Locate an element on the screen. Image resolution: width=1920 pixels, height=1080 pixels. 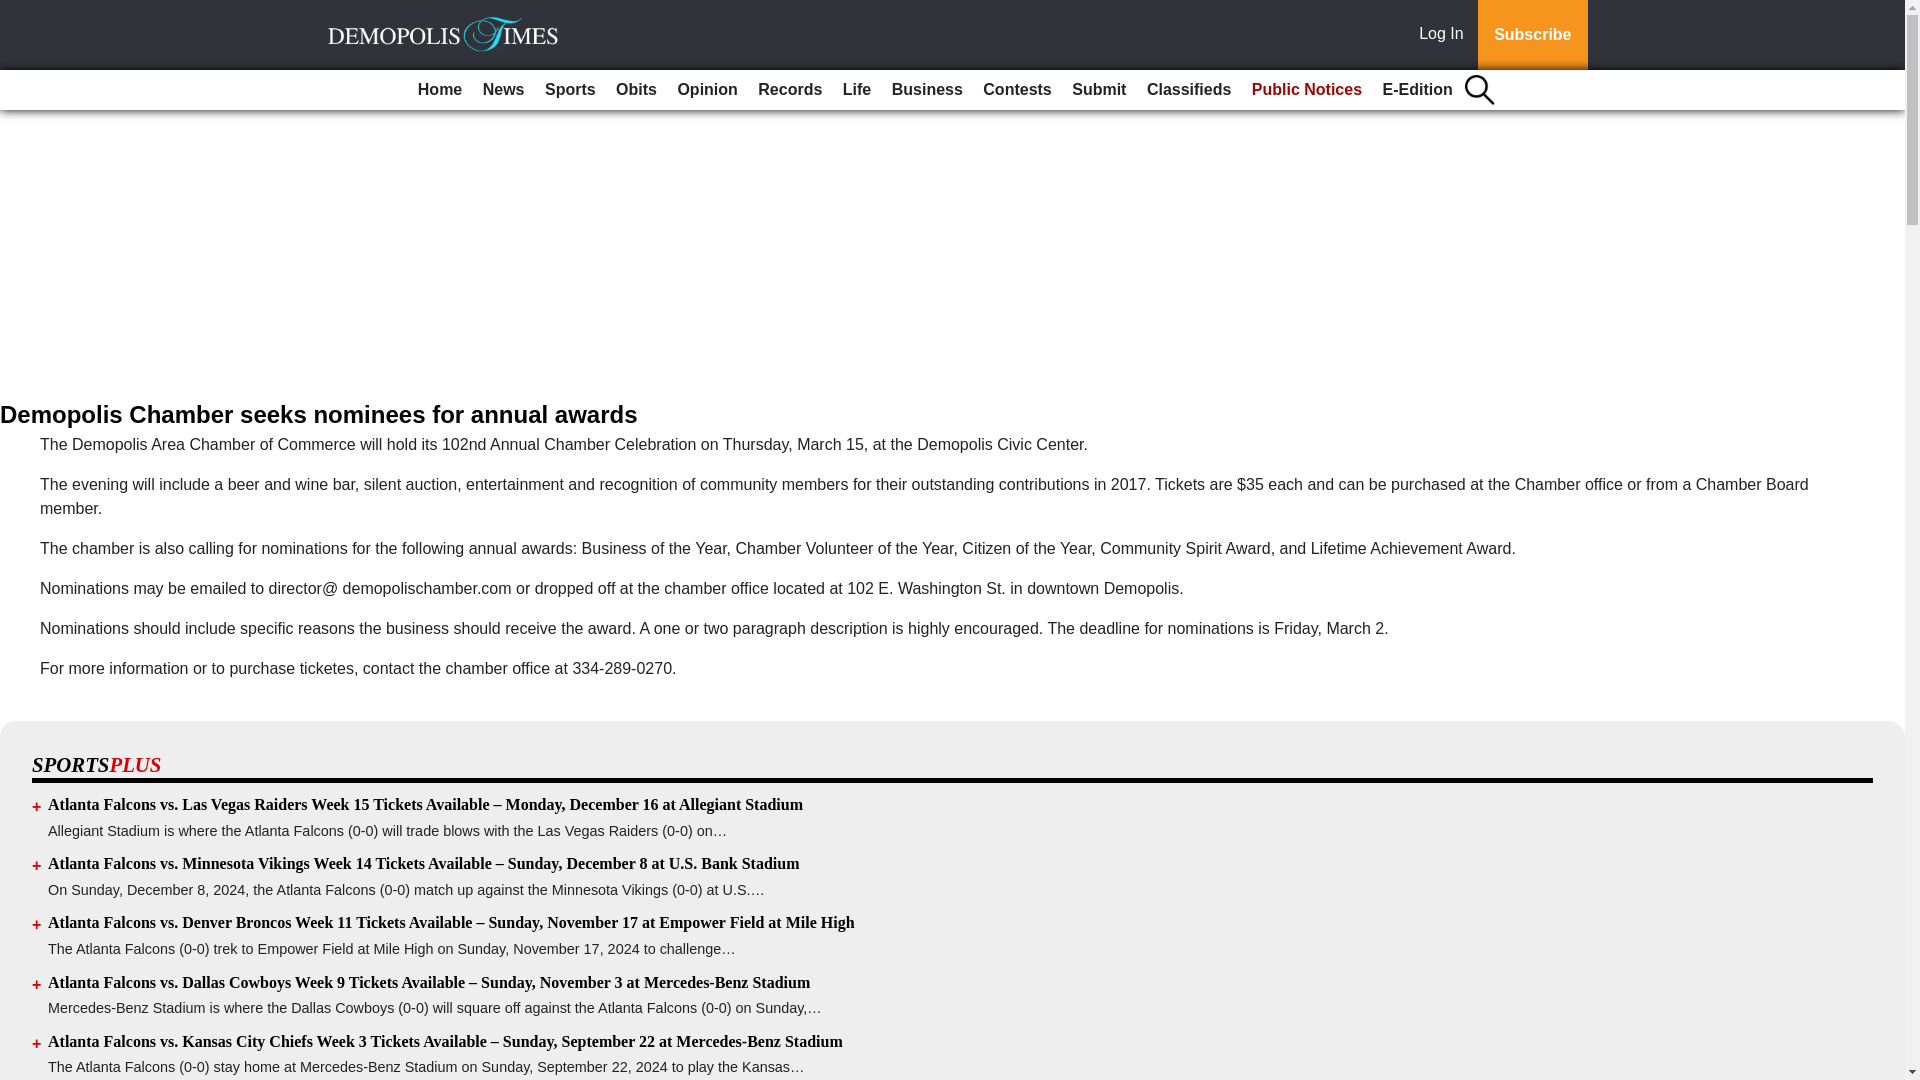
Life is located at coordinates (857, 90).